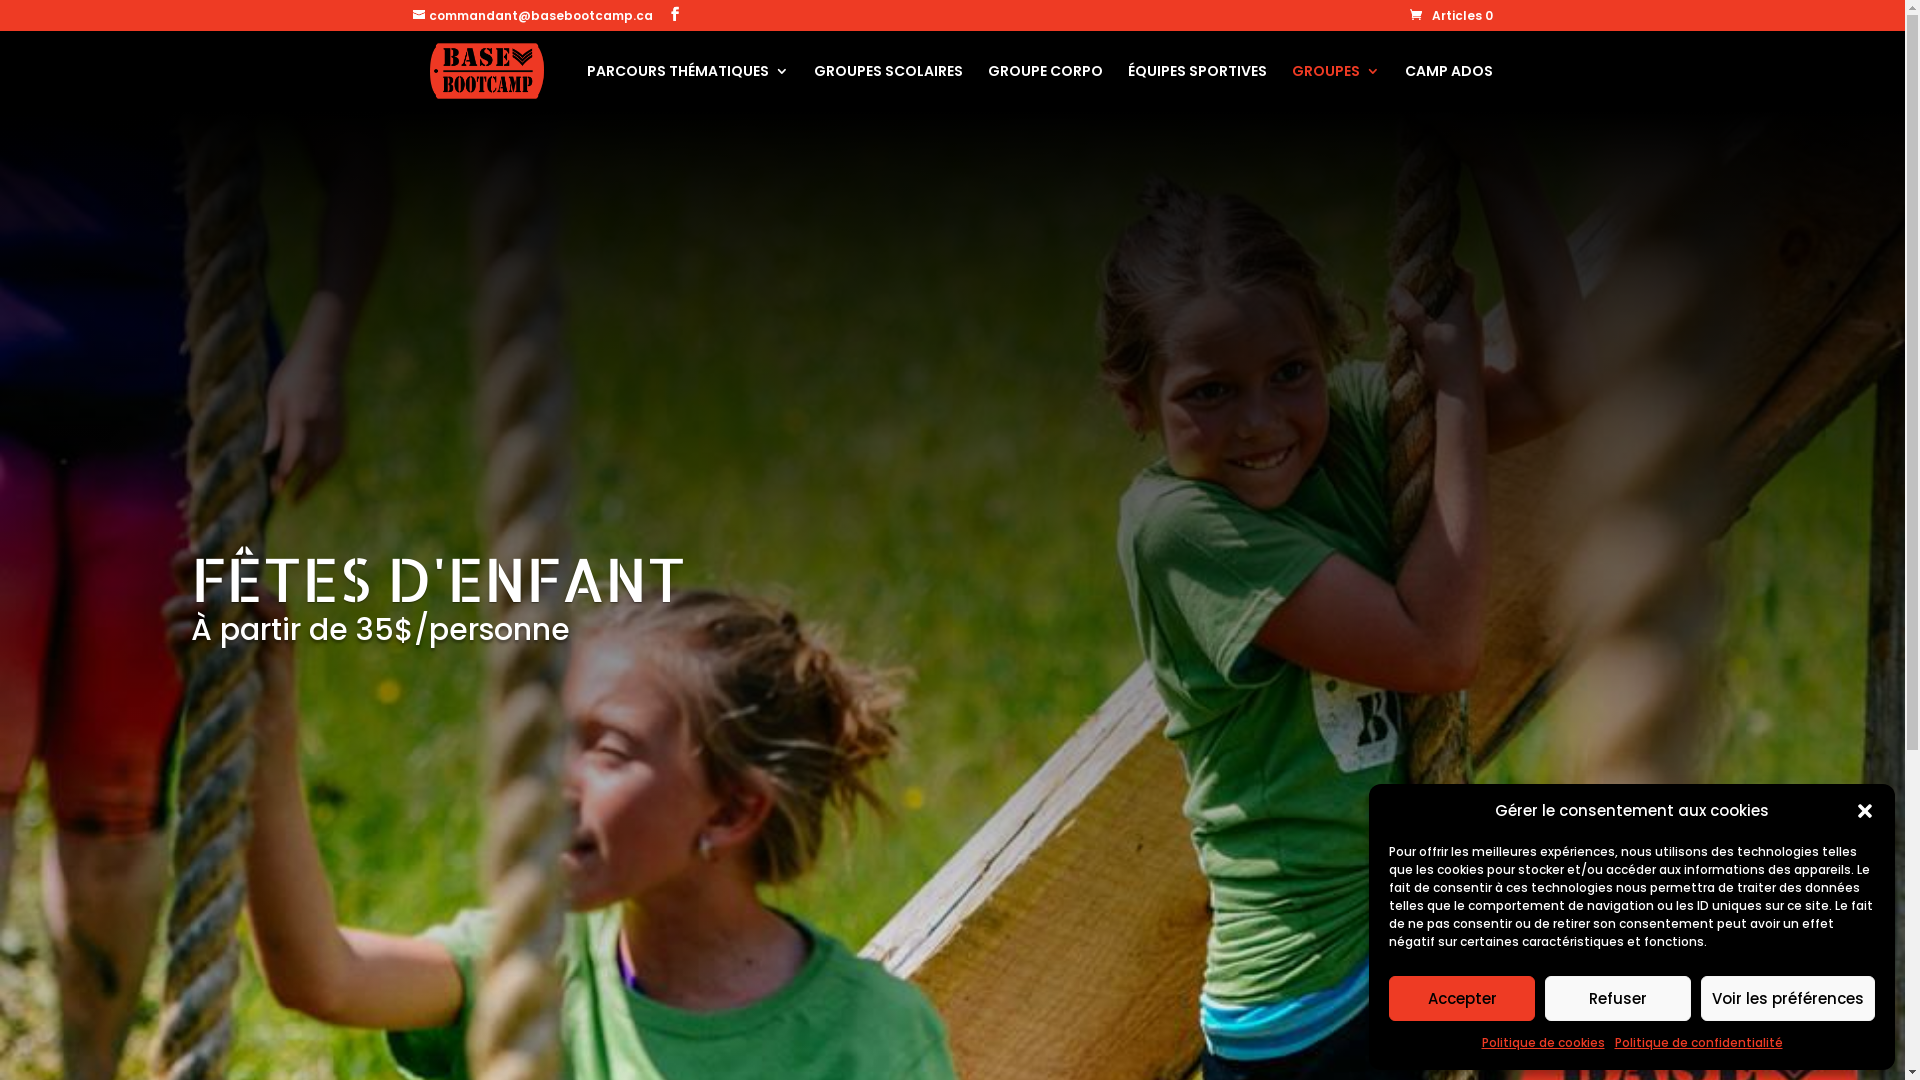 This screenshot has height=1080, width=1920. Describe the element at coordinates (888, 88) in the screenshot. I see `GROUPES SCOLAIRES` at that location.